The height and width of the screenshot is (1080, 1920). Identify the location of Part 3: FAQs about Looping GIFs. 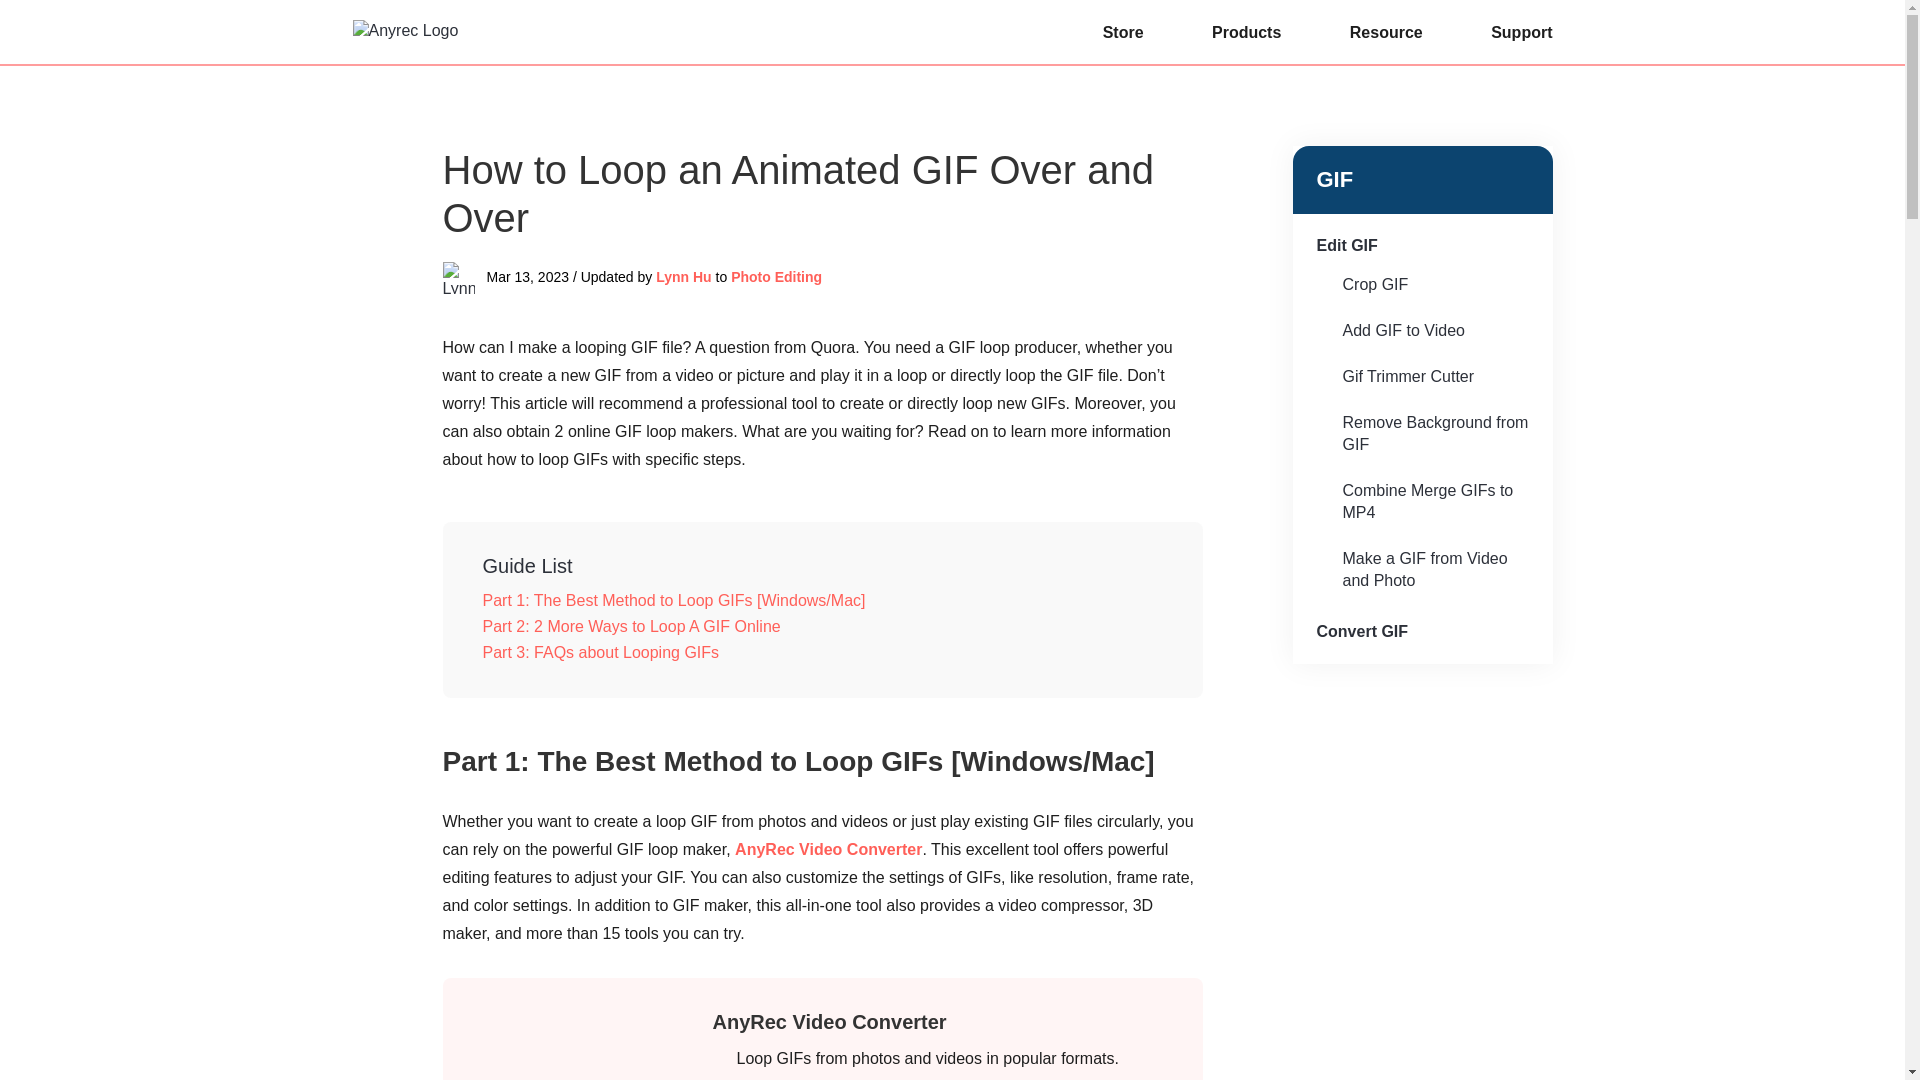
(821, 653).